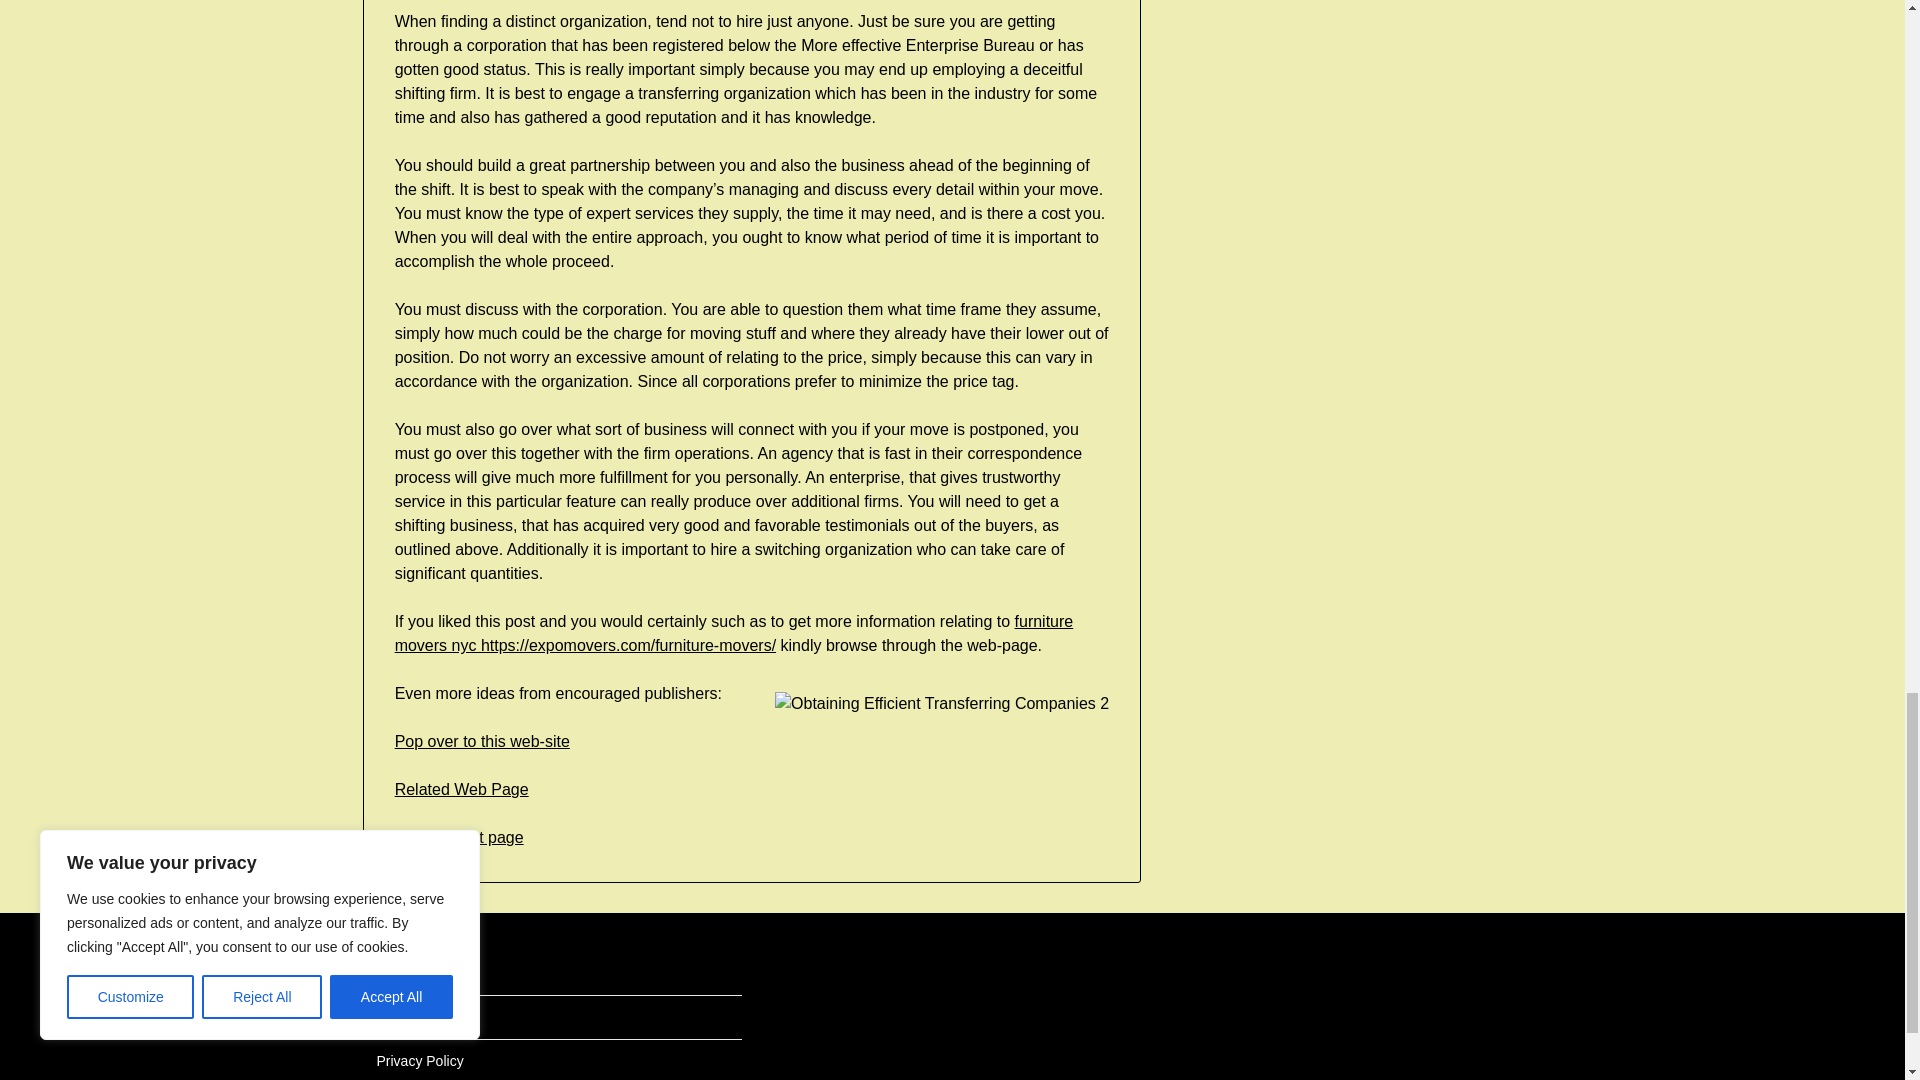 Image resolution: width=1920 pixels, height=1080 pixels. What do you see at coordinates (460, 837) in the screenshot?
I see `visit the next page` at bounding box center [460, 837].